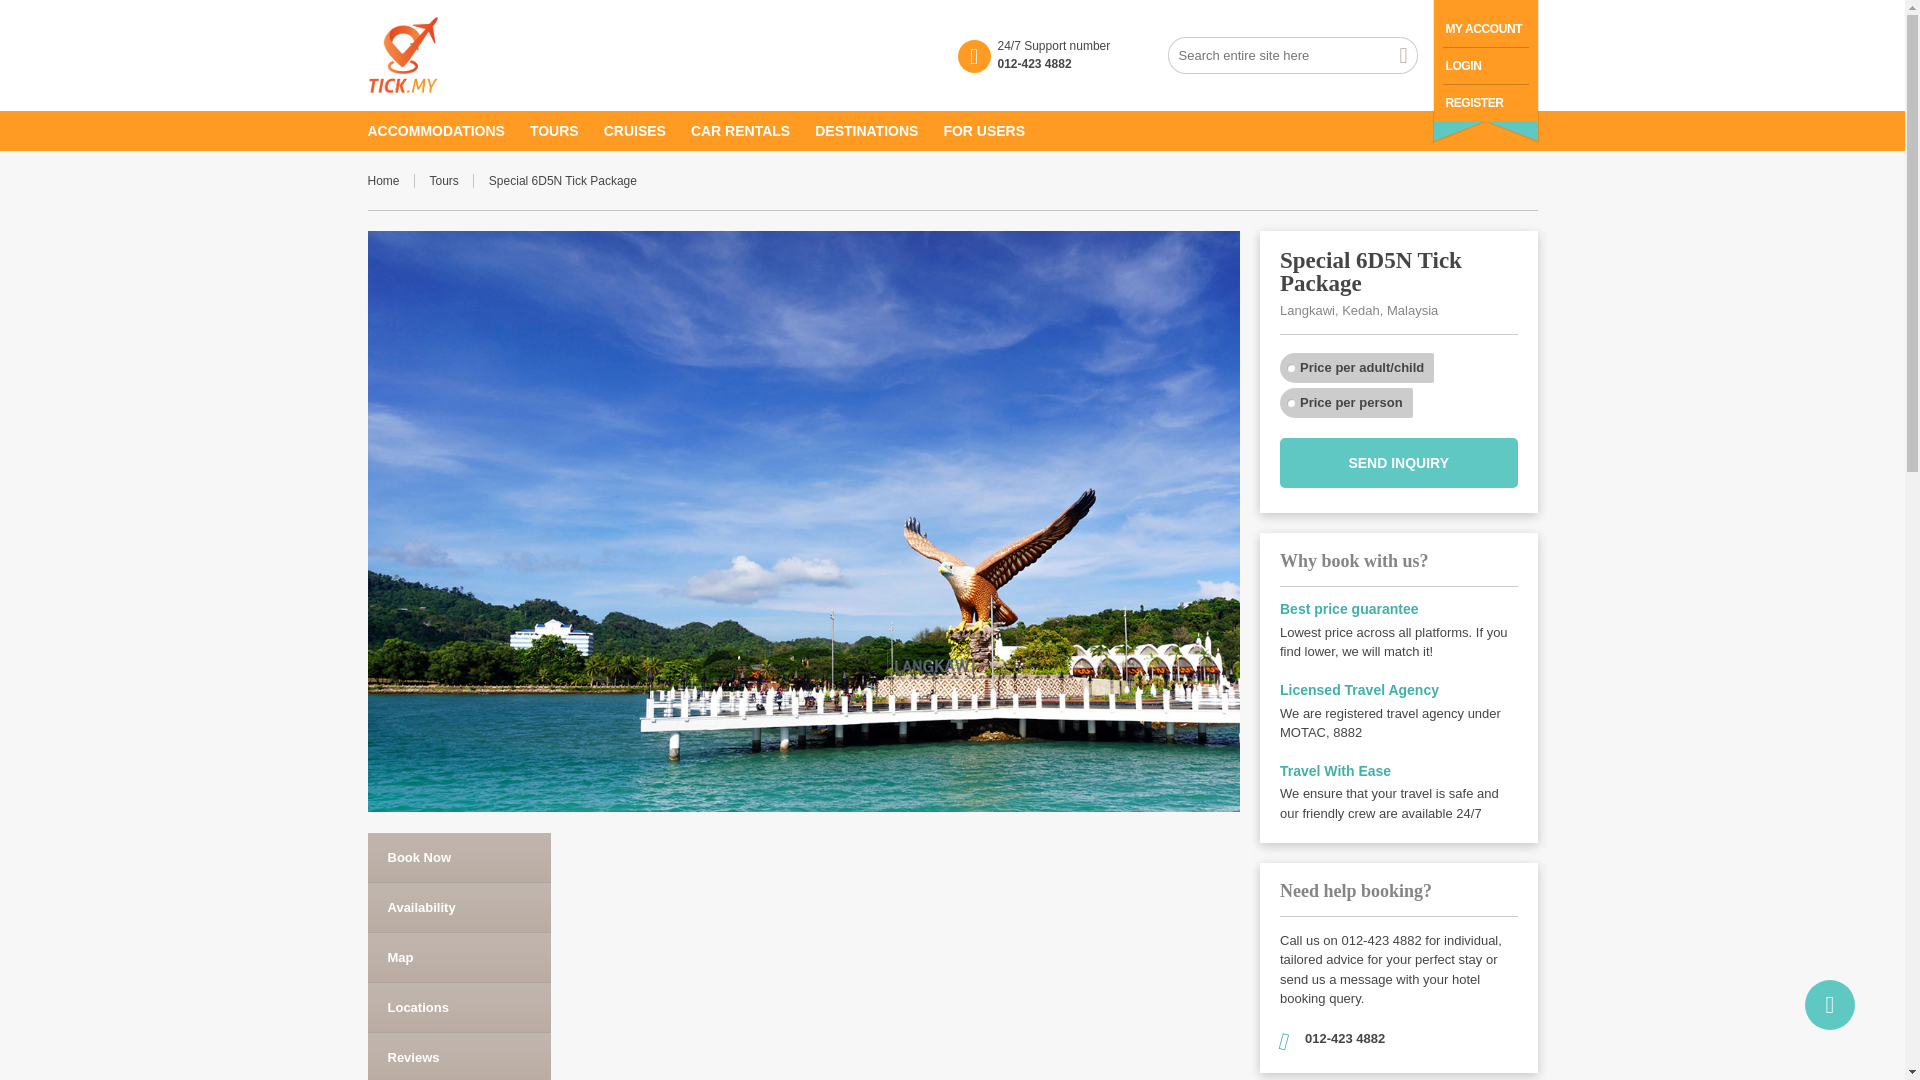 The height and width of the screenshot is (1080, 1920). What do you see at coordinates (1474, 103) in the screenshot?
I see `REGISTER` at bounding box center [1474, 103].